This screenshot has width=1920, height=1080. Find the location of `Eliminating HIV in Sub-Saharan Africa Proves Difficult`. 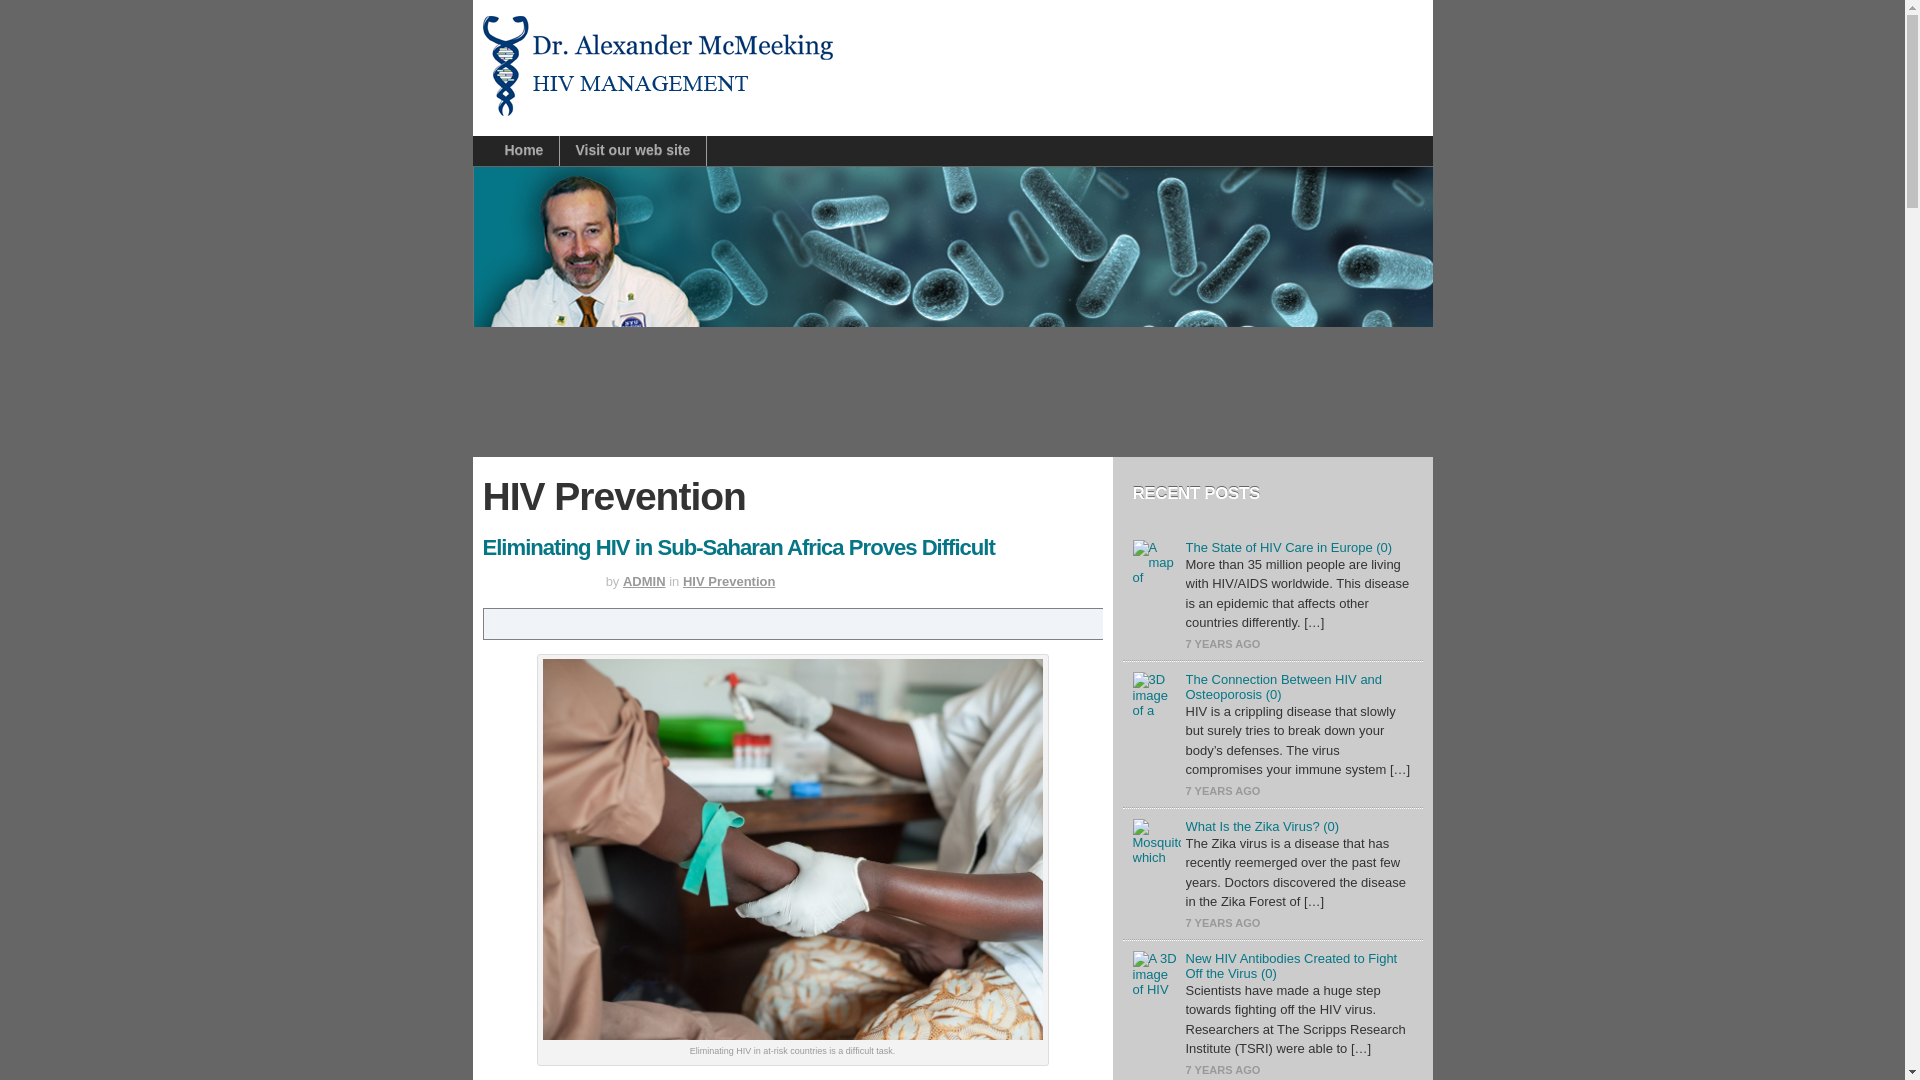

Eliminating HIV in Sub-Saharan Africa Proves Difficult is located at coordinates (738, 547).